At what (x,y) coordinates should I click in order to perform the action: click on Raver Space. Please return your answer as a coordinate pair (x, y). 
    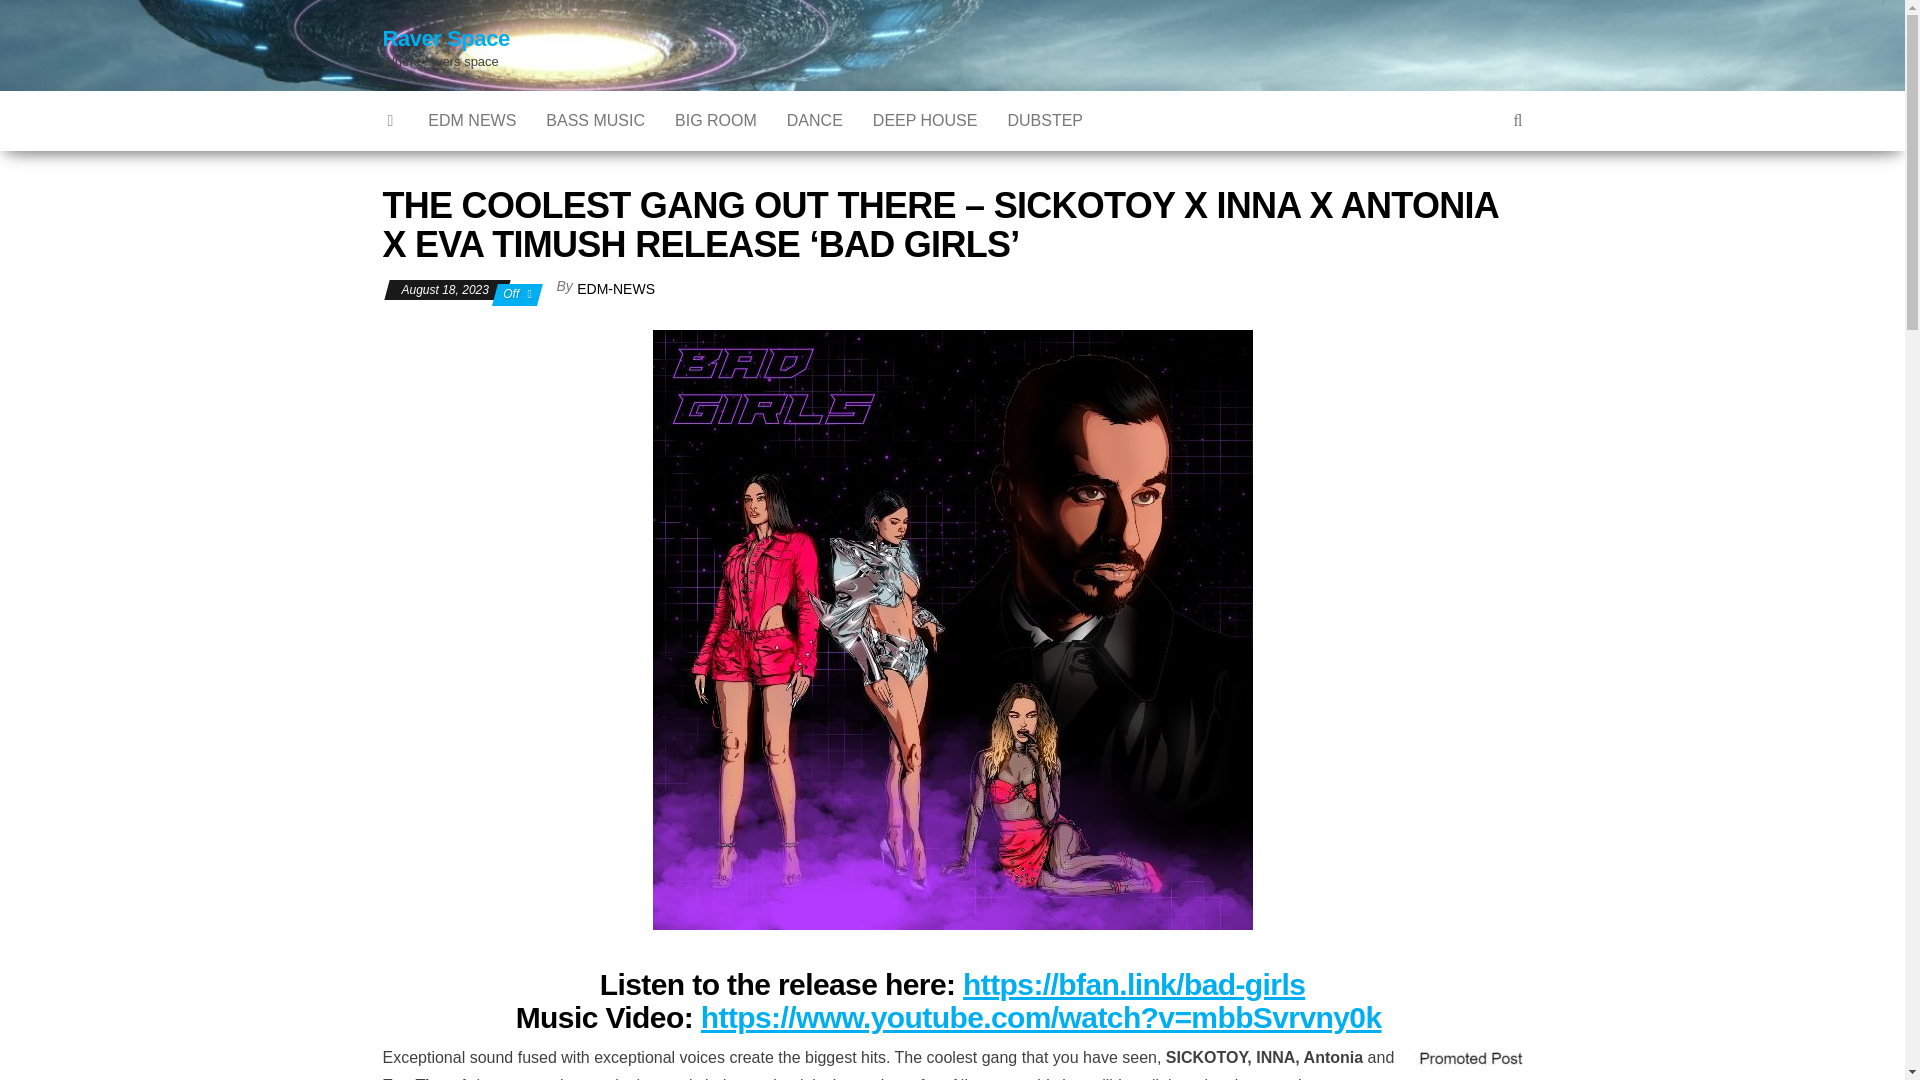
    Looking at the image, I should click on (445, 38).